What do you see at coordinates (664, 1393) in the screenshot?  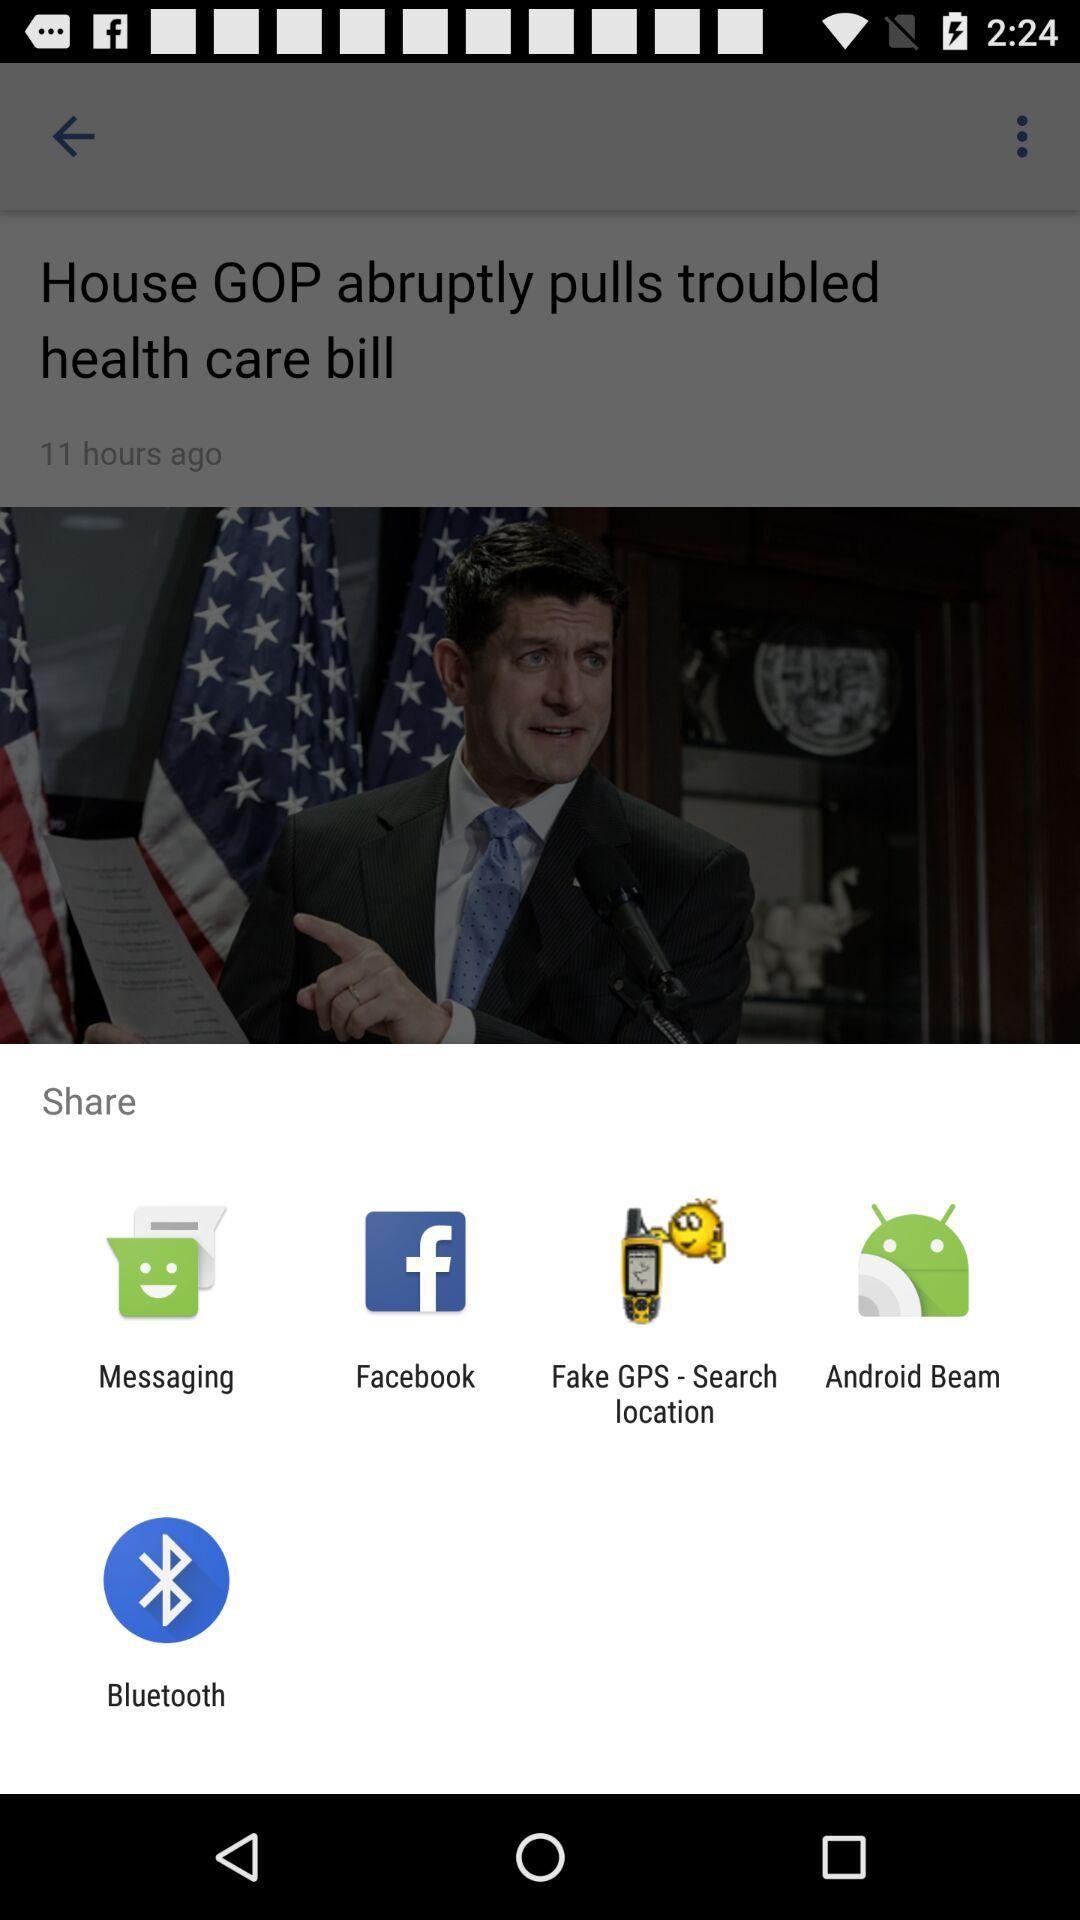 I see `press the fake gps search app` at bounding box center [664, 1393].